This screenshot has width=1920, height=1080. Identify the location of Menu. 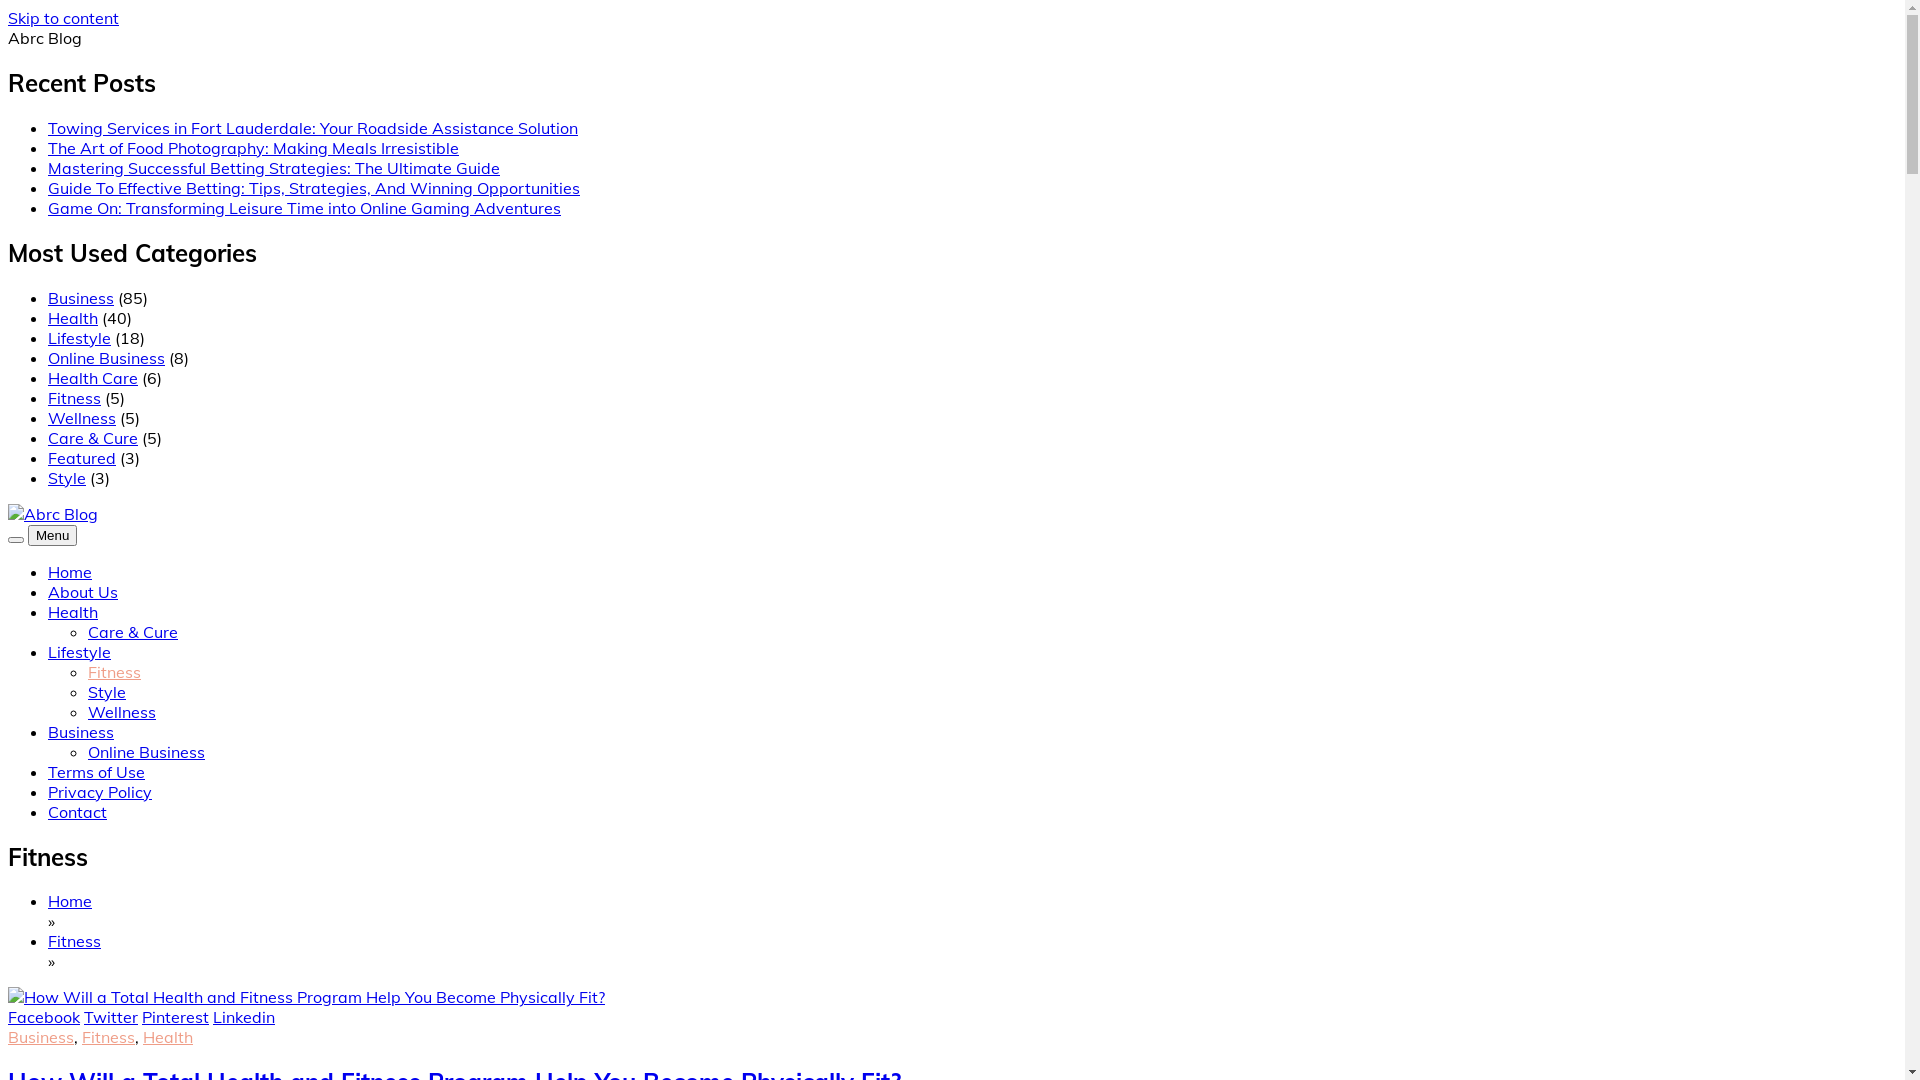
(52, 536).